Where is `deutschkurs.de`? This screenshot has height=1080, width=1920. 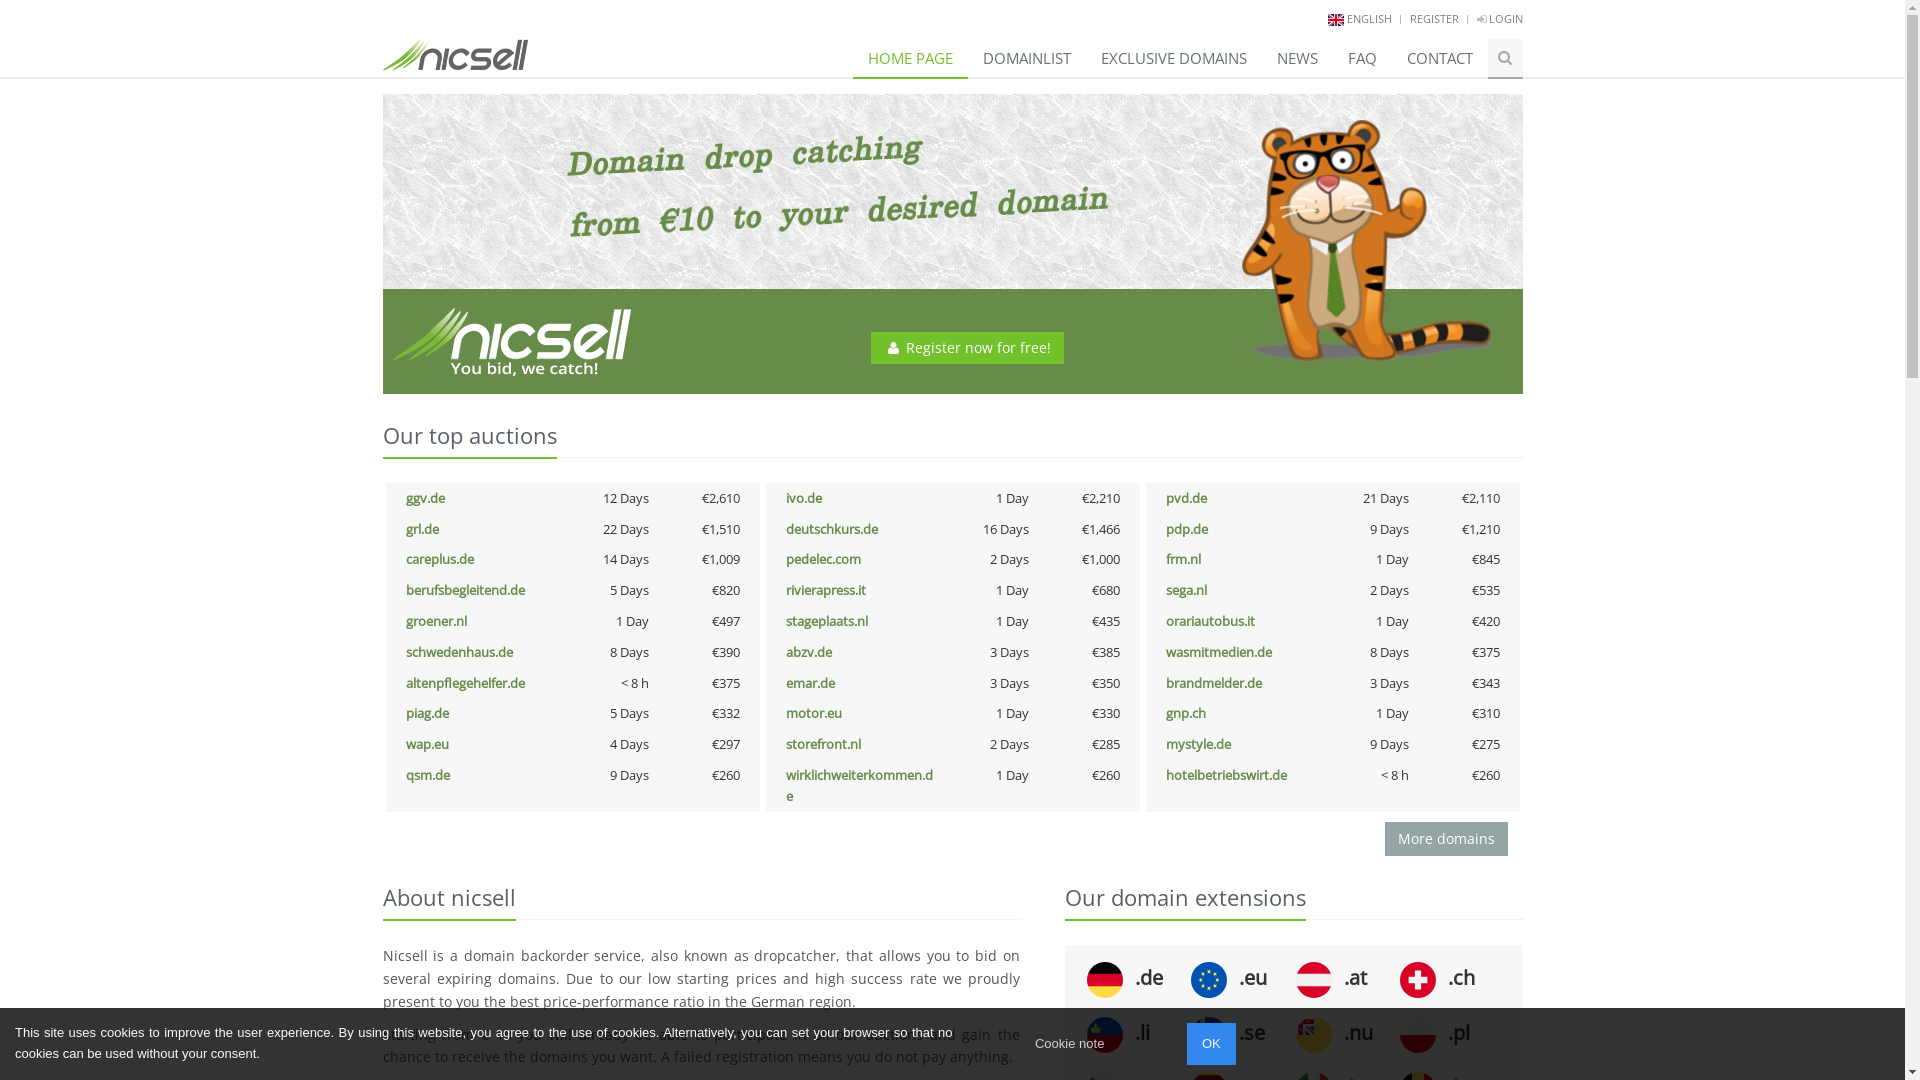
deutschkurs.de is located at coordinates (832, 529).